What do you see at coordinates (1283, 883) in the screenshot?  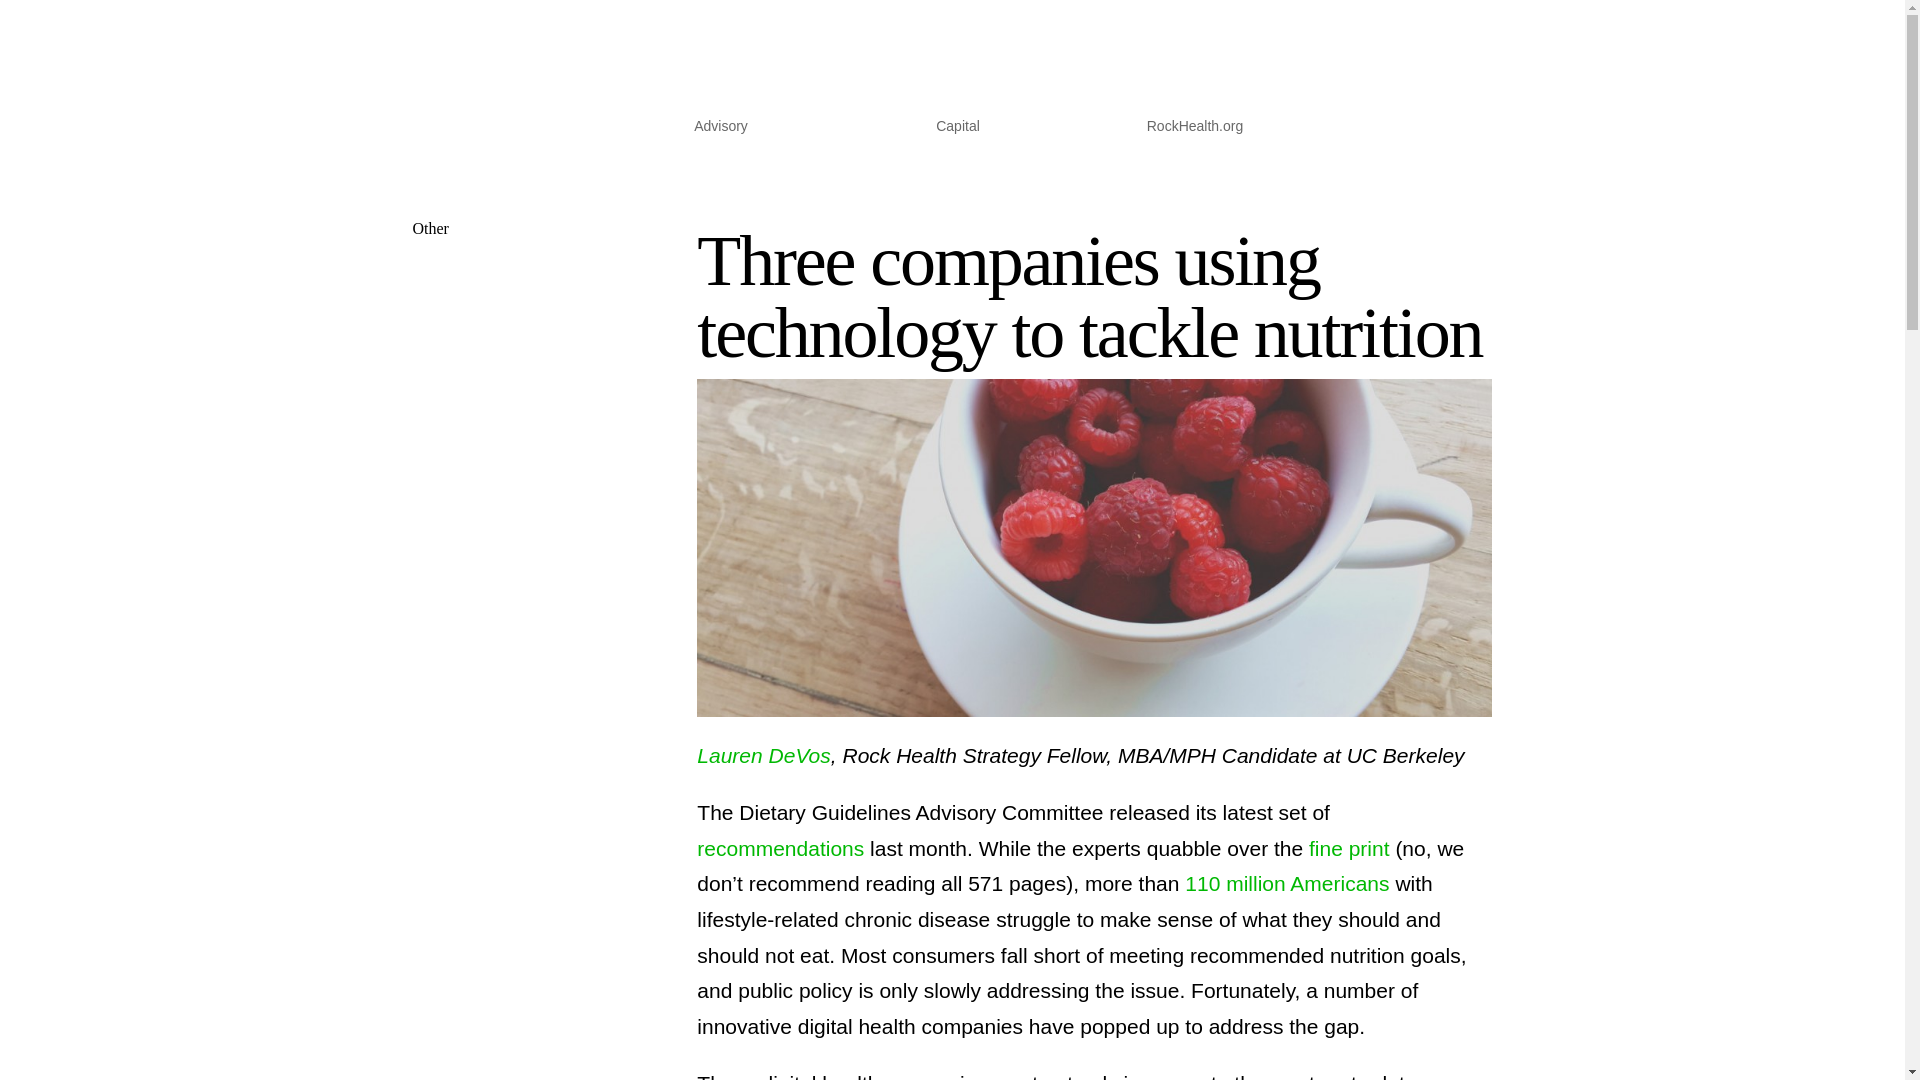 I see `110 million Americans` at bounding box center [1283, 883].